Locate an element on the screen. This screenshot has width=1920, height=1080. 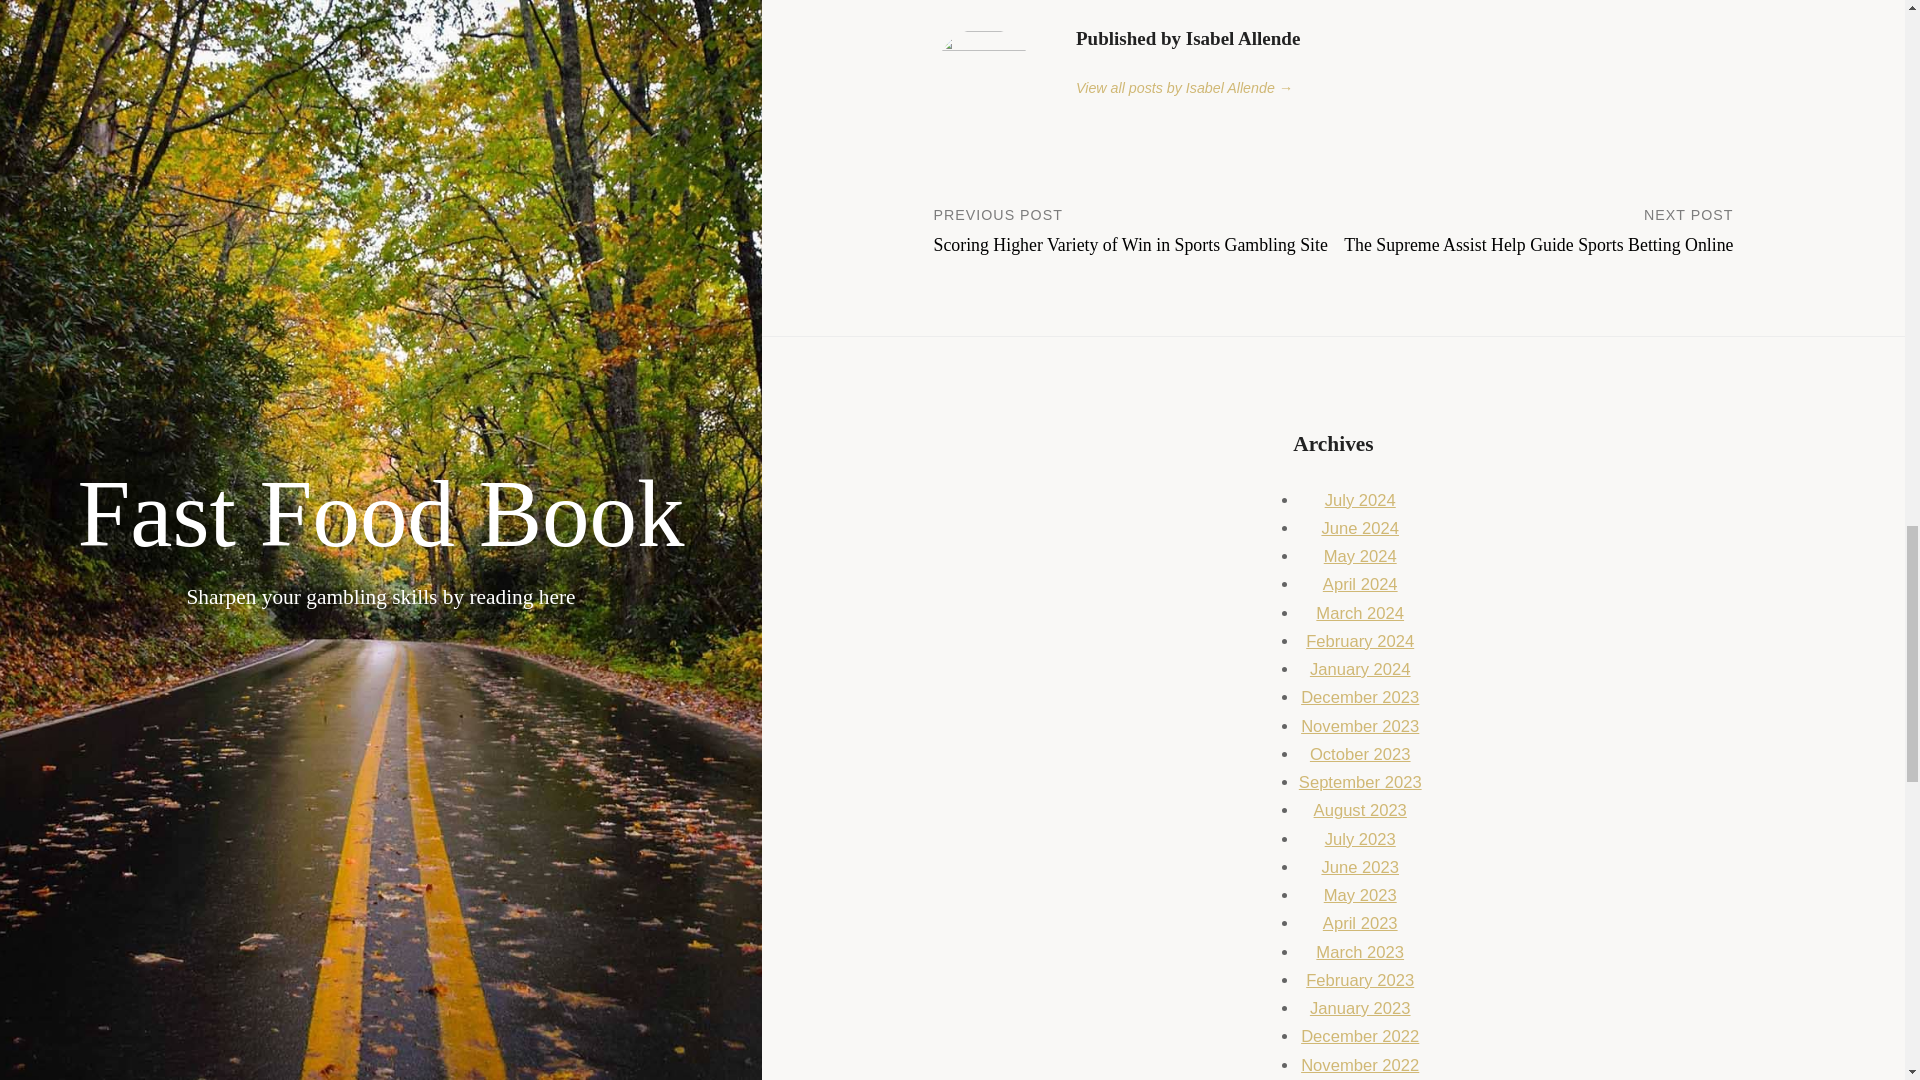
December 2022 is located at coordinates (1360, 1036).